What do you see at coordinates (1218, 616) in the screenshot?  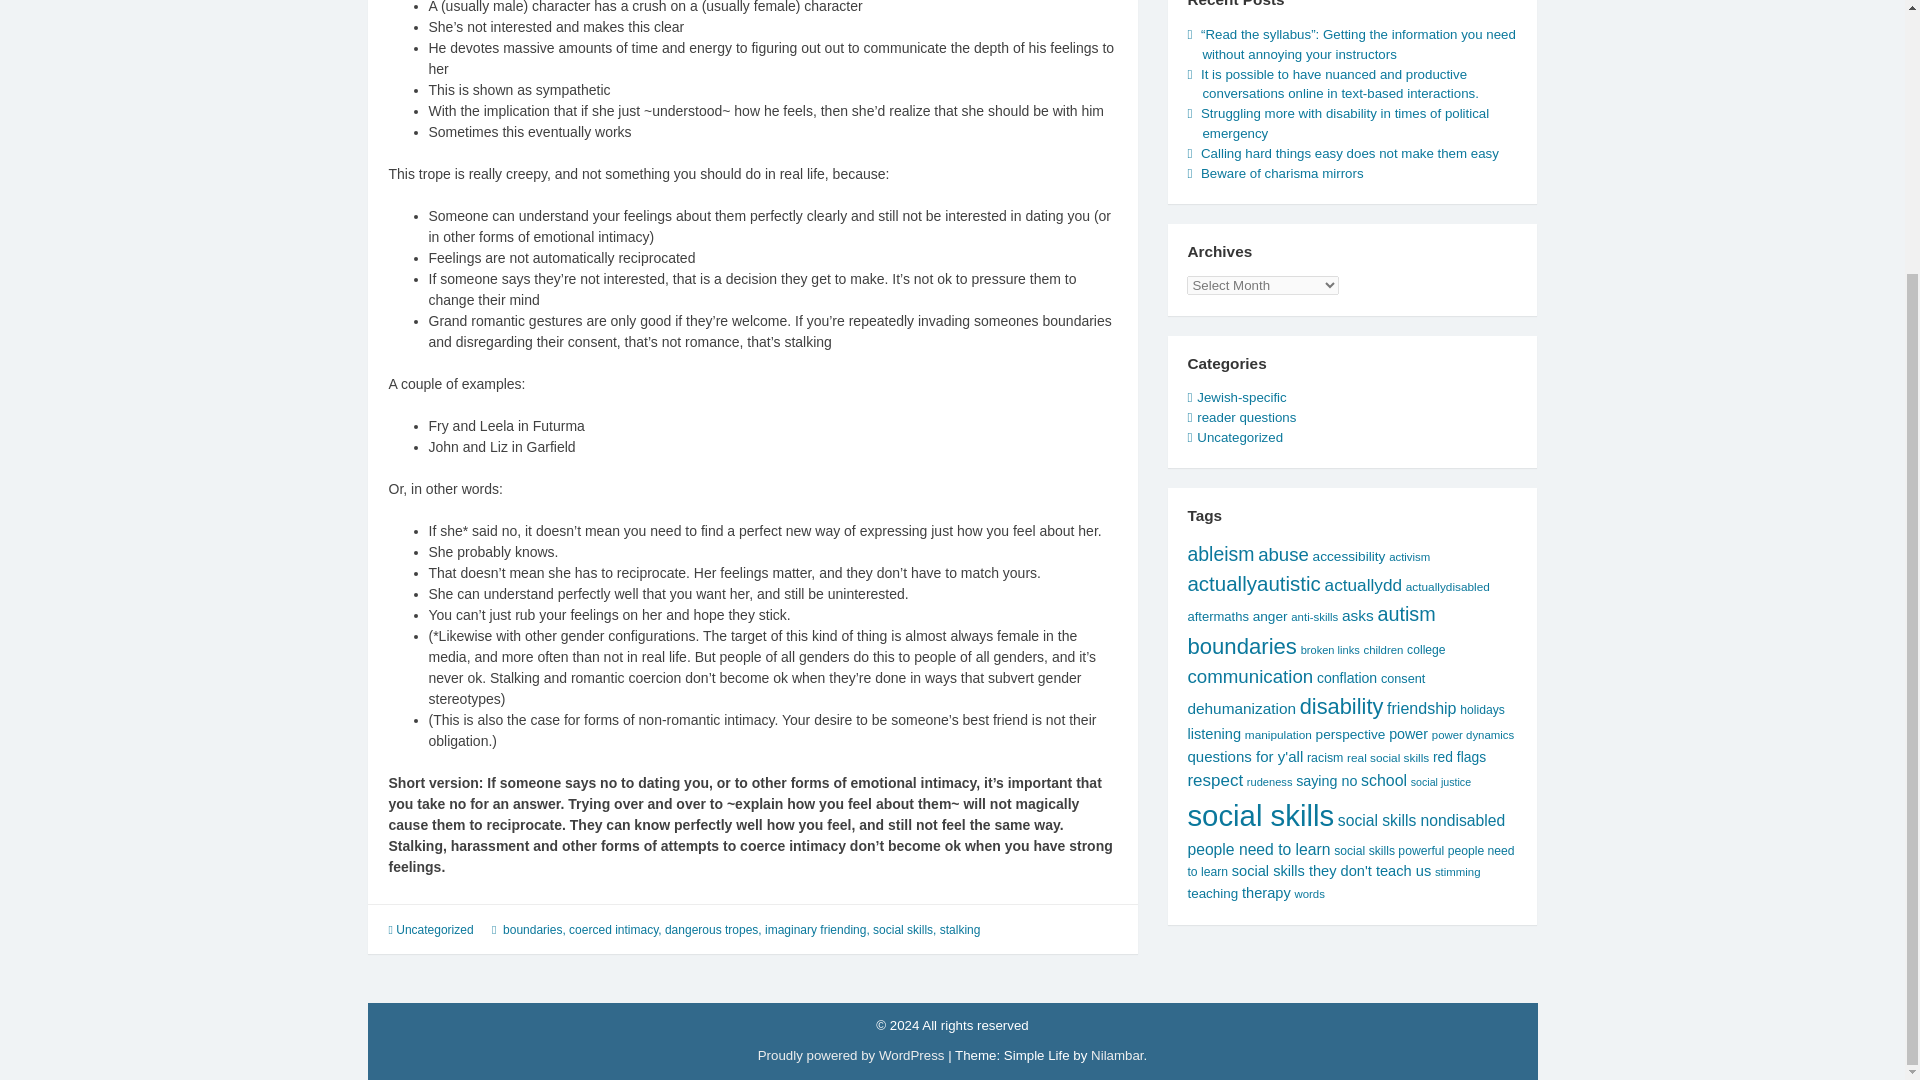 I see `aftermaths` at bounding box center [1218, 616].